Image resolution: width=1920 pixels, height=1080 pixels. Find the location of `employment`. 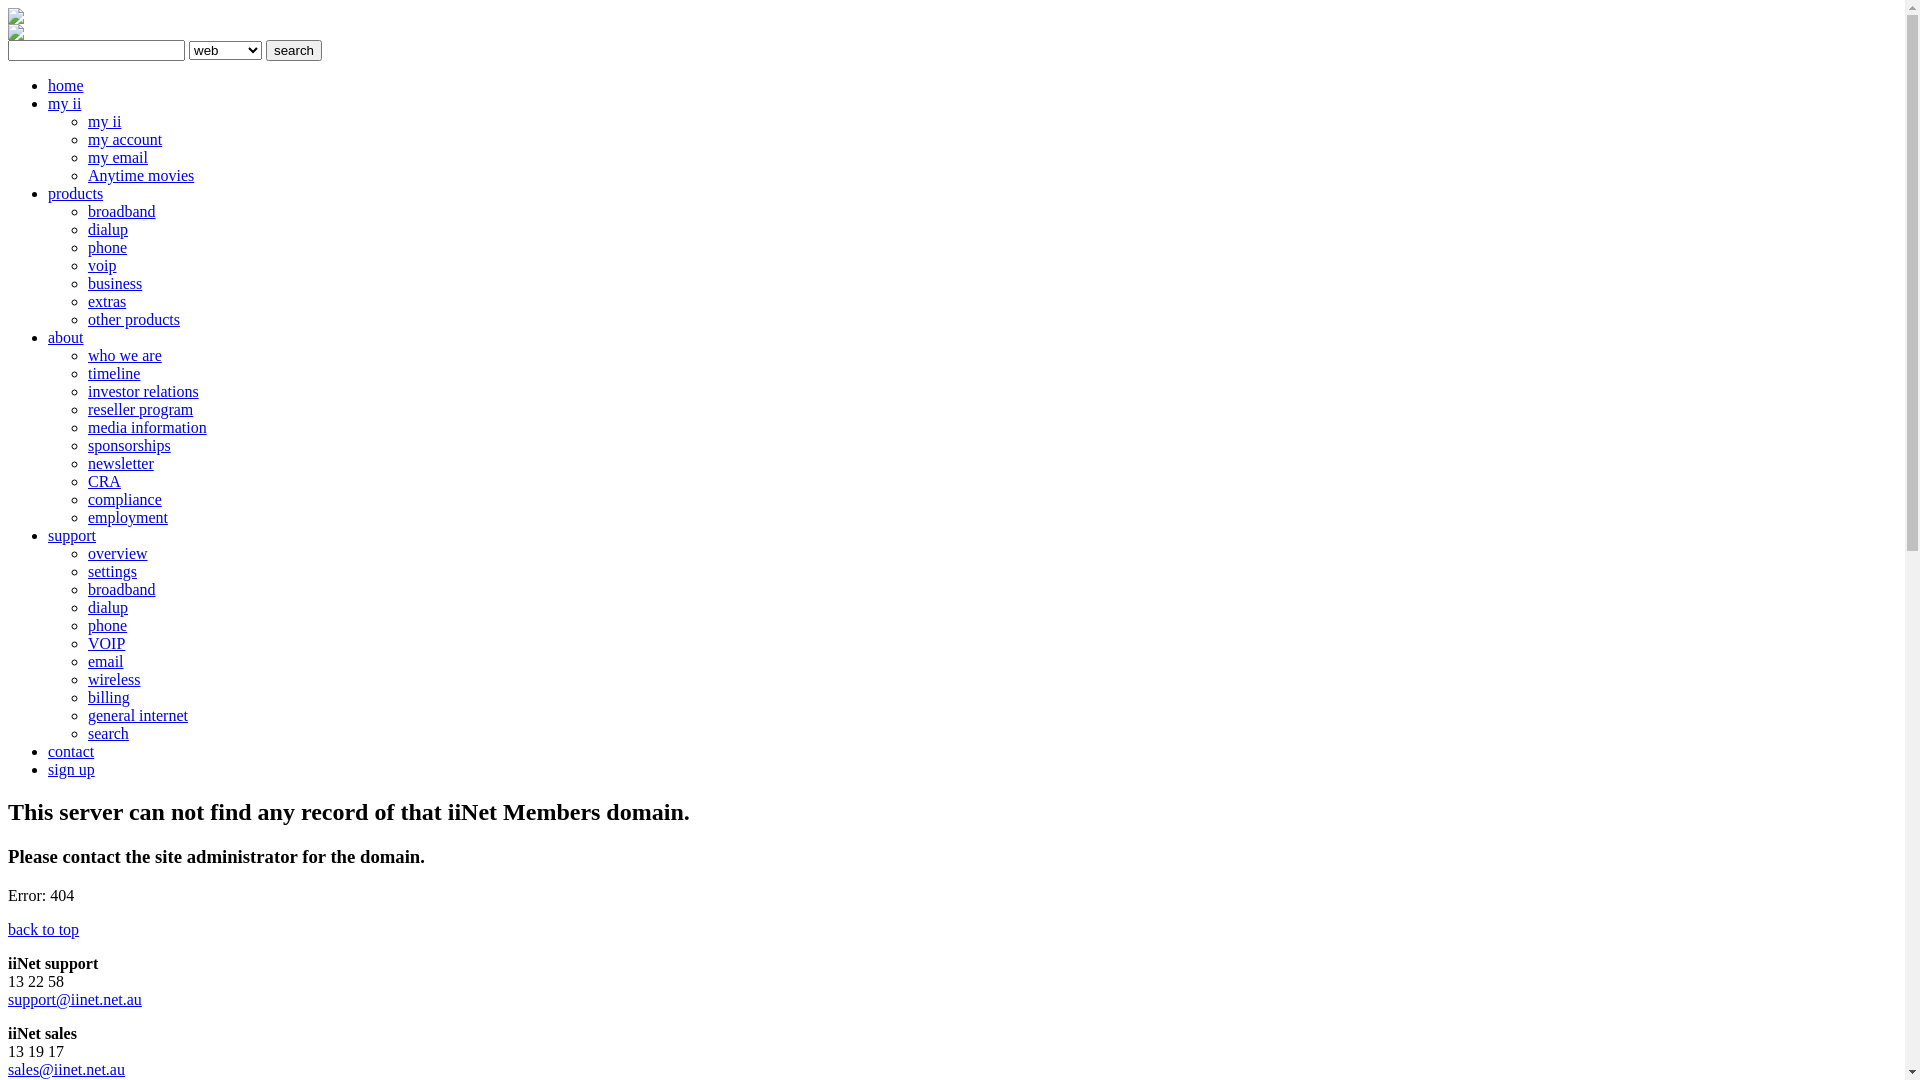

employment is located at coordinates (128, 517).